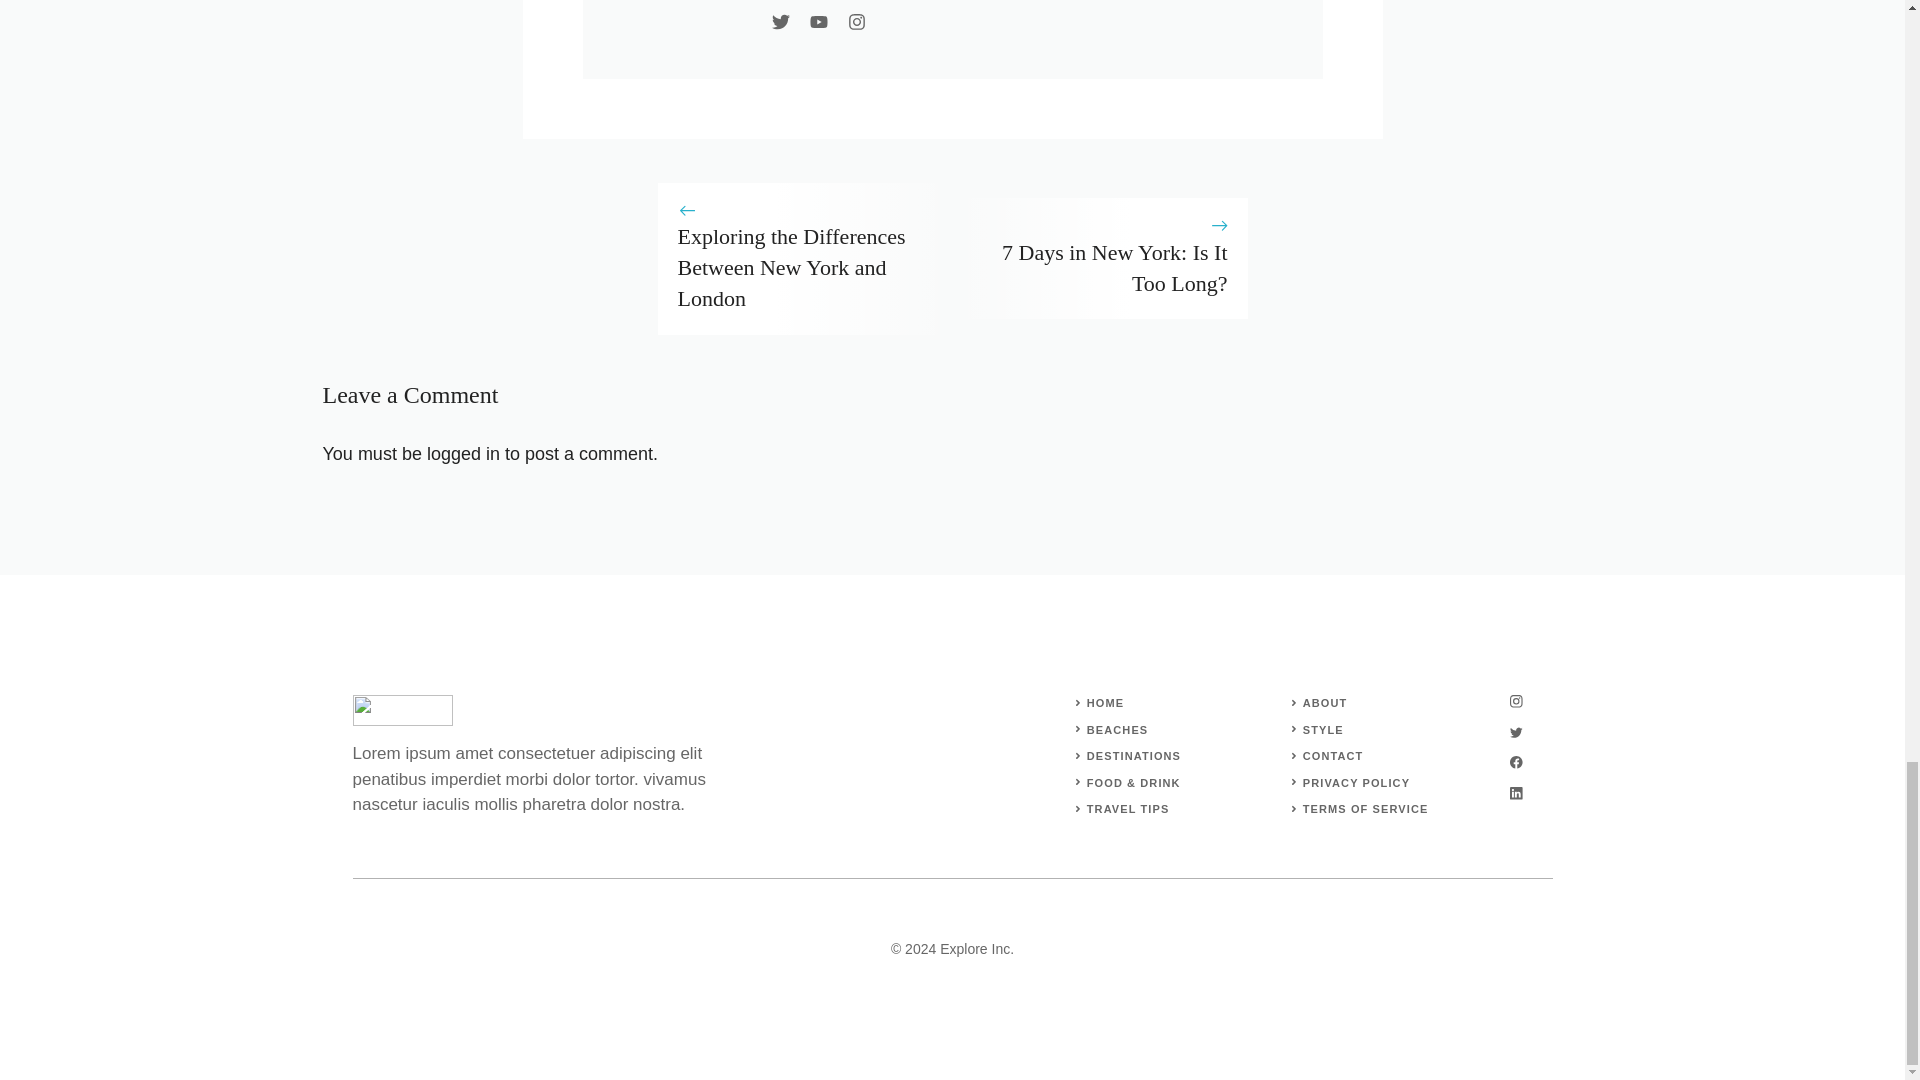 The height and width of the screenshot is (1080, 1920). Describe the element at coordinates (1128, 809) in the screenshot. I see `TRAVEL TIPS` at that location.